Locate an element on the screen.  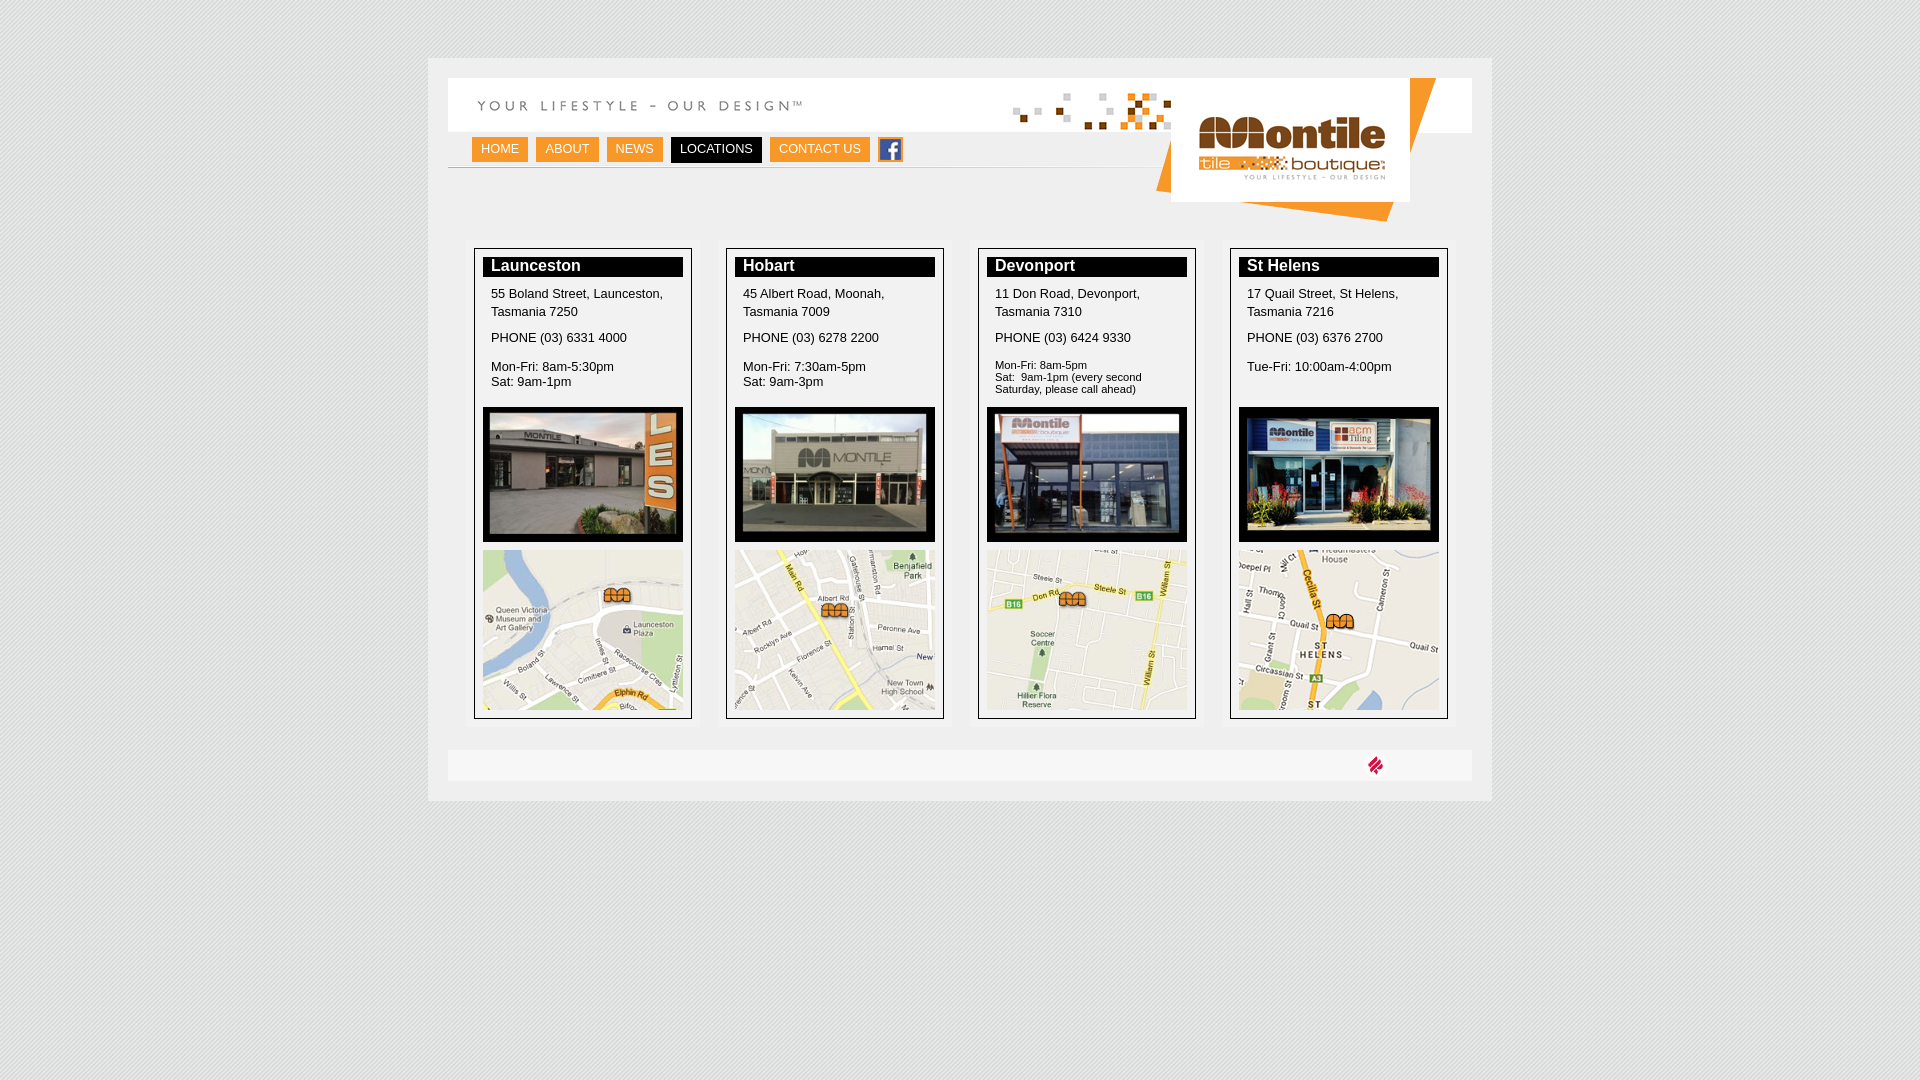
ABOUT is located at coordinates (567, 150).